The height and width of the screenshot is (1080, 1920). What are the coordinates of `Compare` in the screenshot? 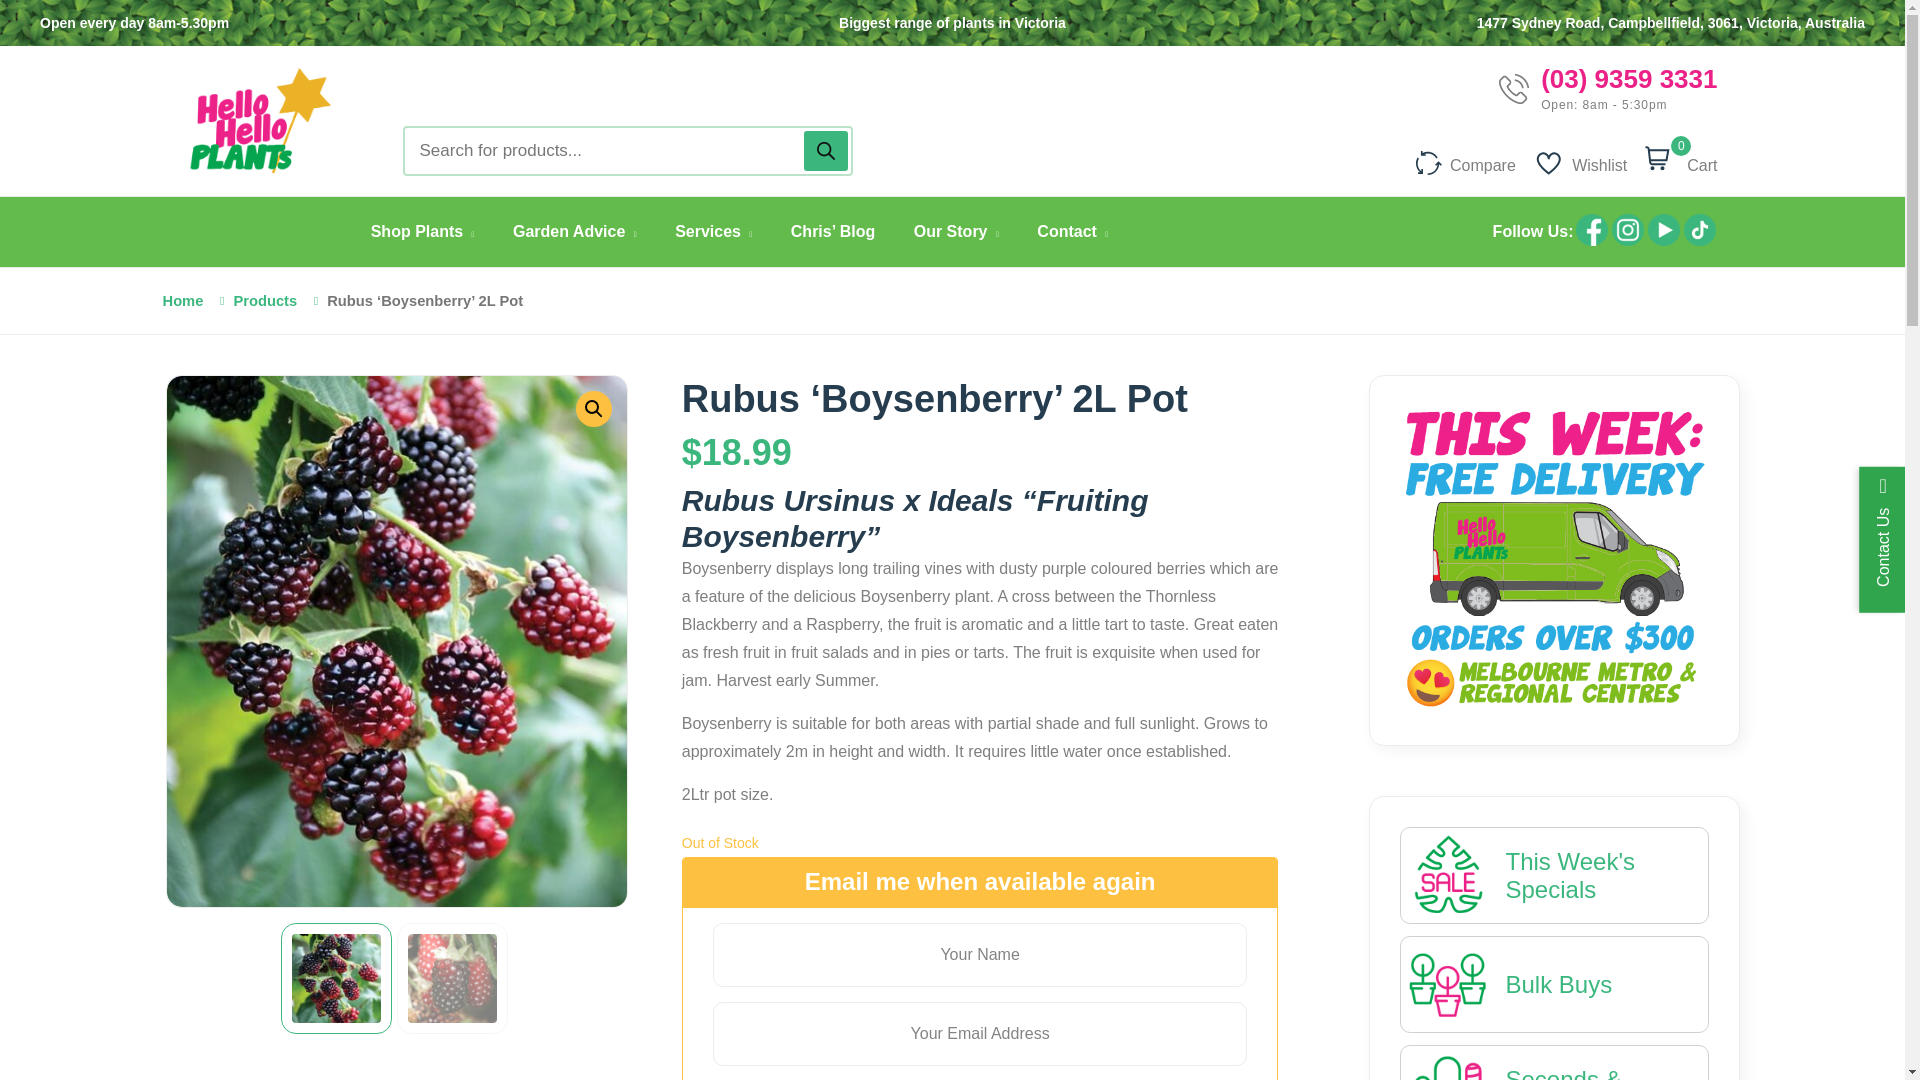 It's located at (1466, 160).